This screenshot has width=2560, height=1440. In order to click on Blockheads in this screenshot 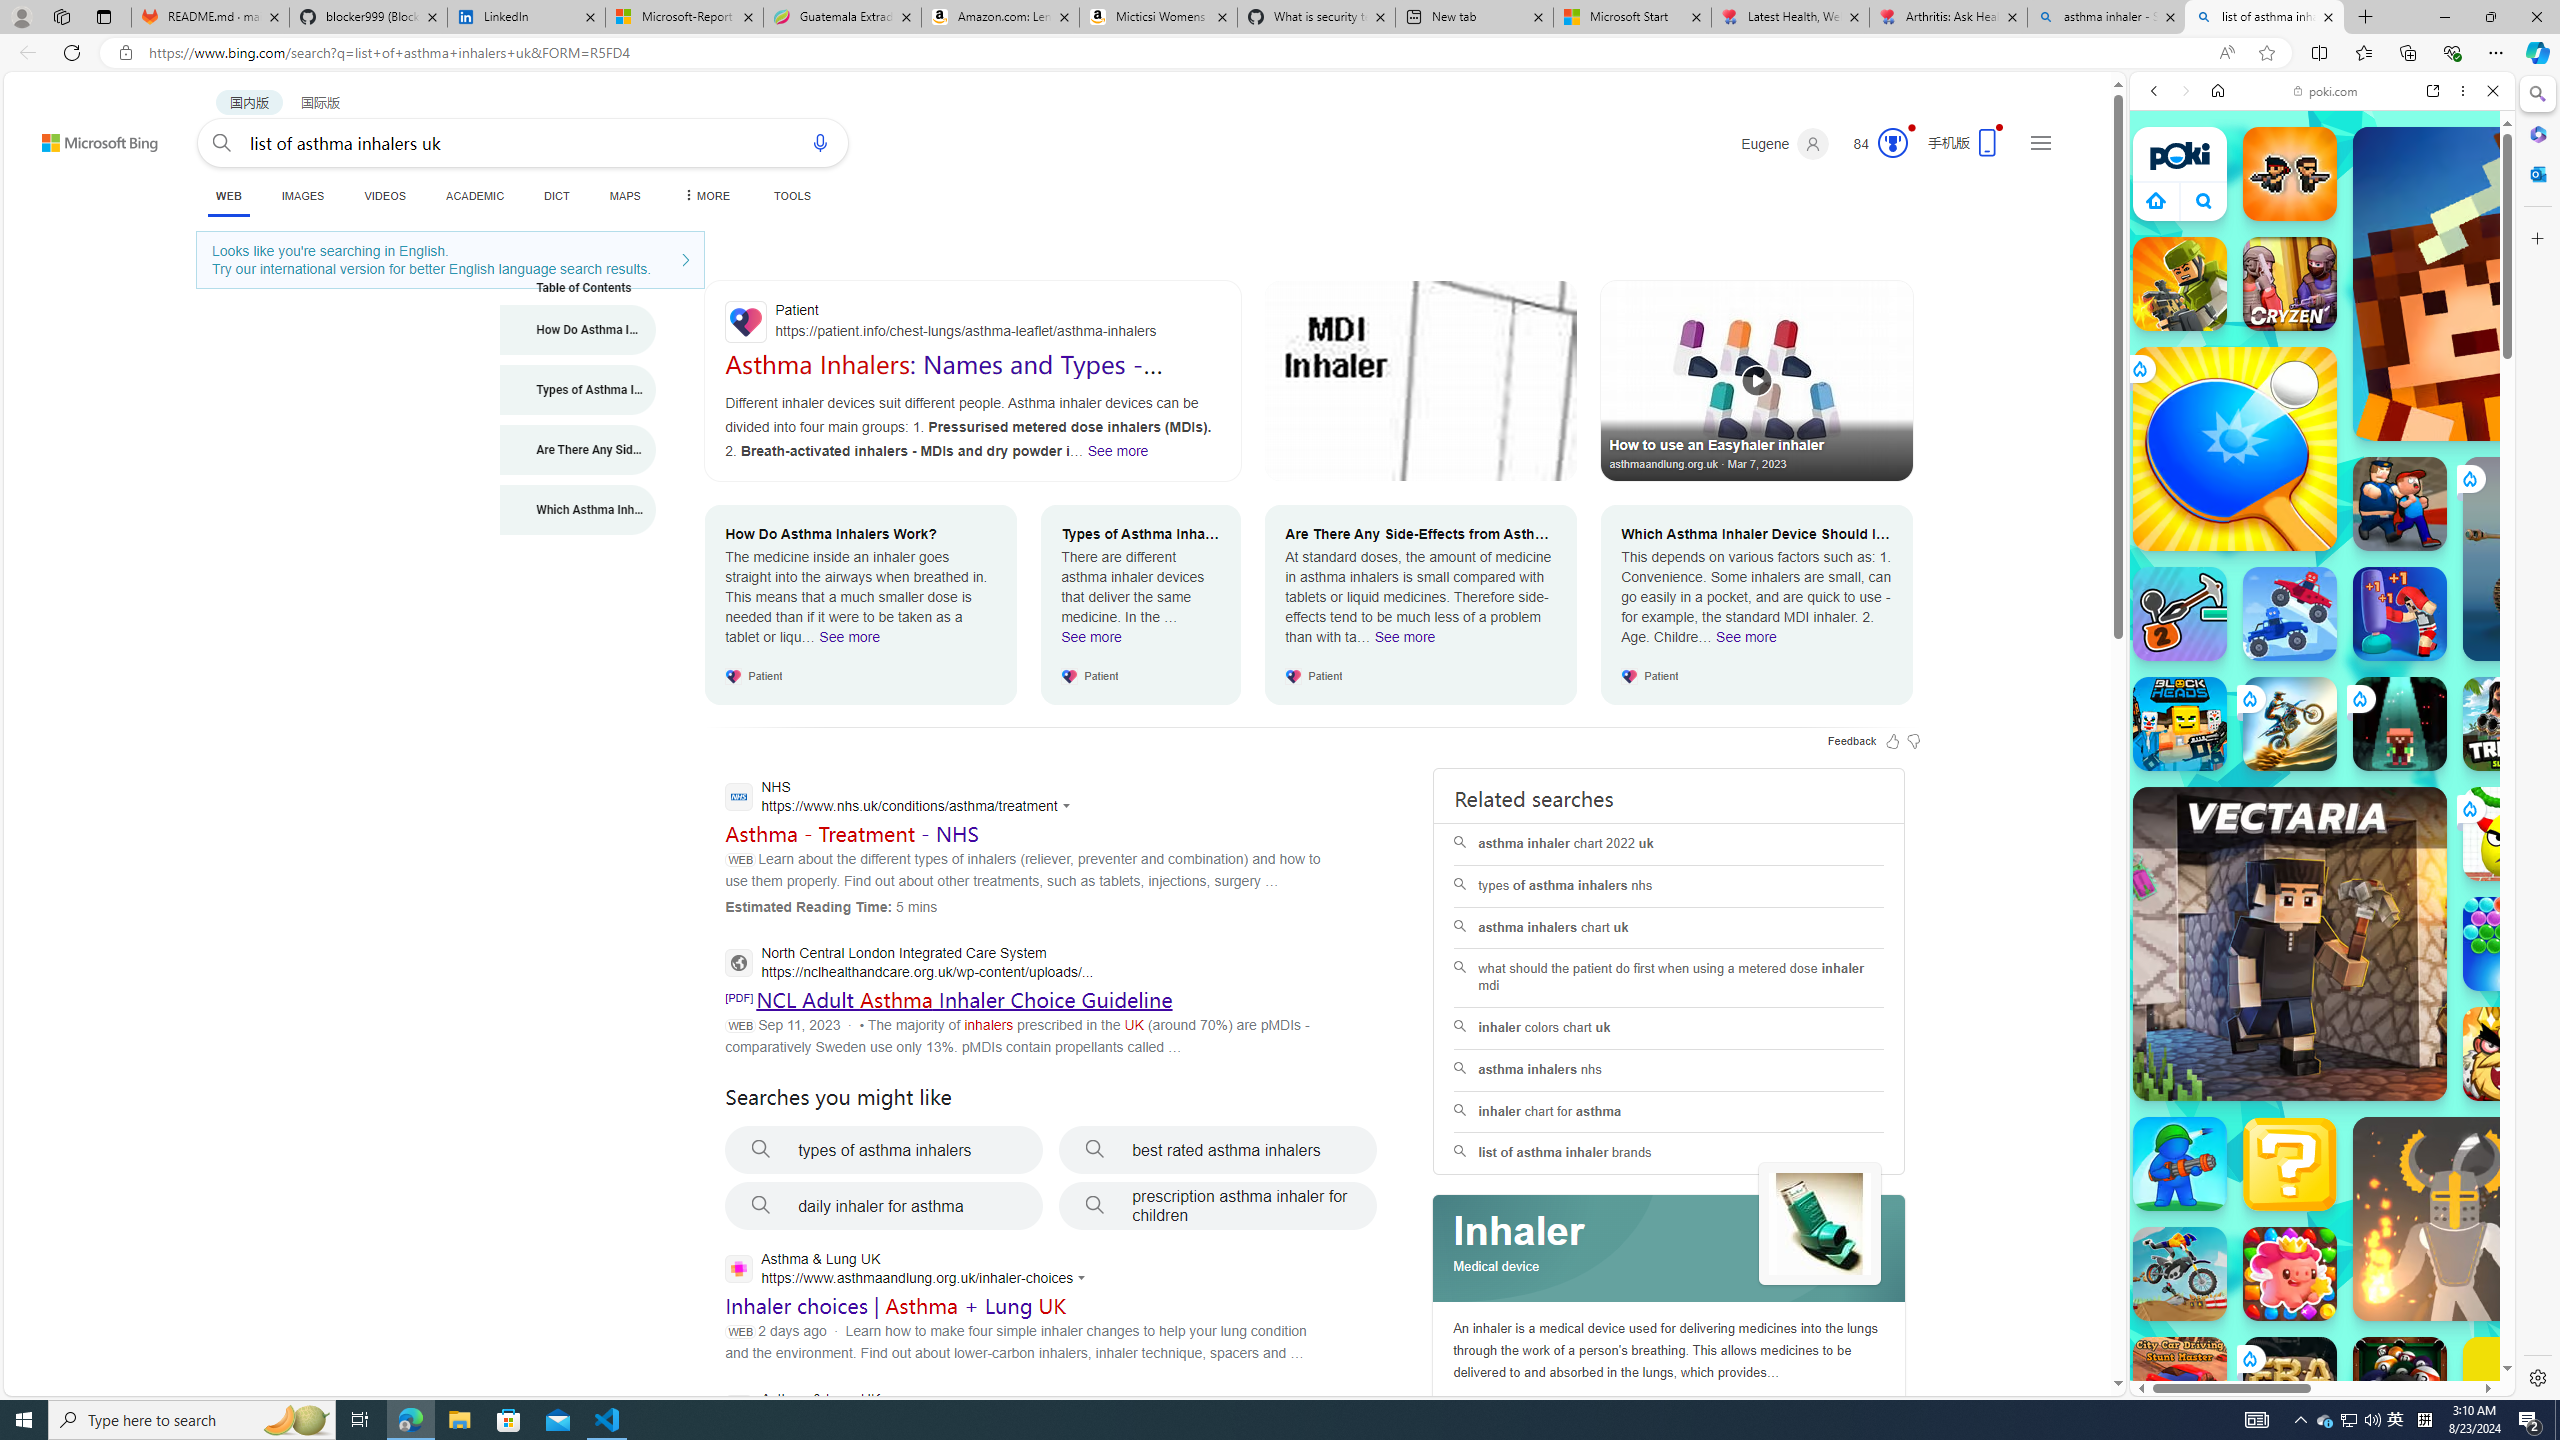, I will do `click(2180, 723)`.